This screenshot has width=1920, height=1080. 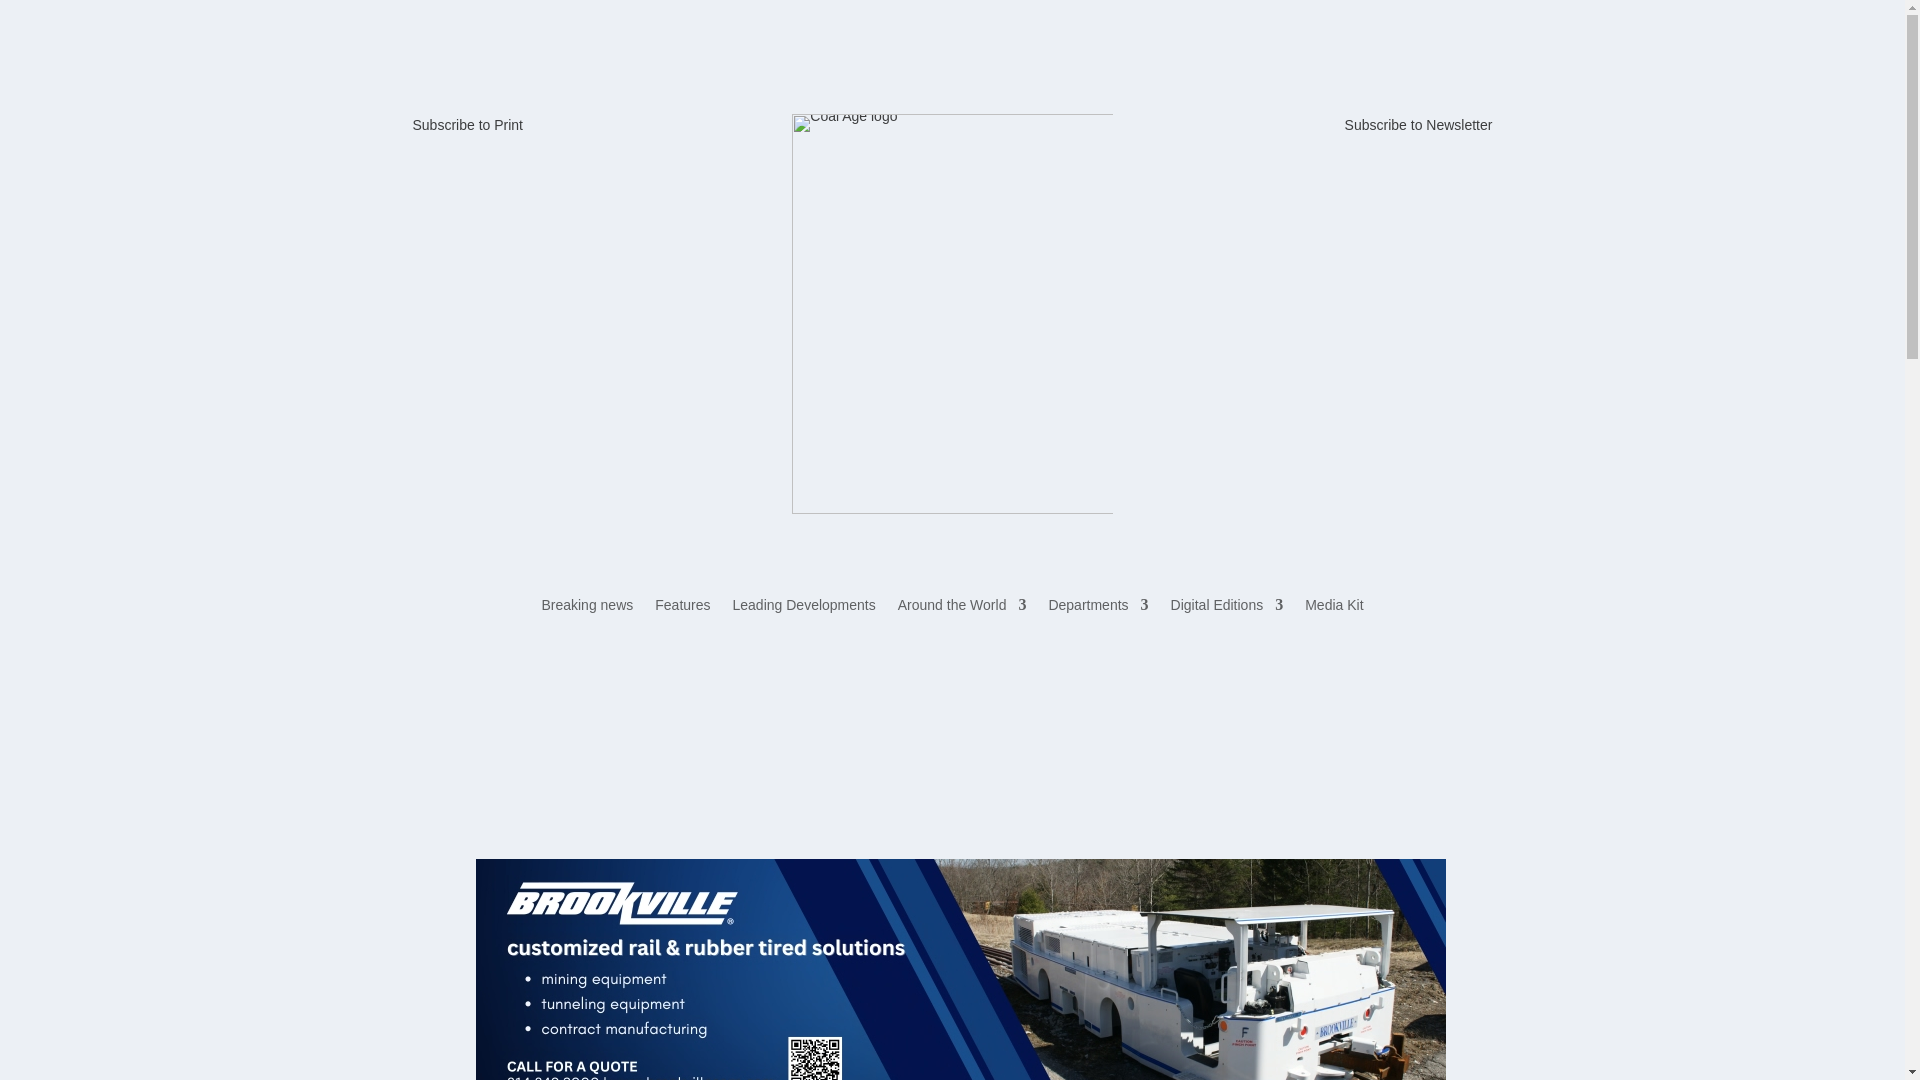 What do you see at coordinates (1098, 608) in the screenshot?
I see `Departments` at bounding box center [1098, 608].